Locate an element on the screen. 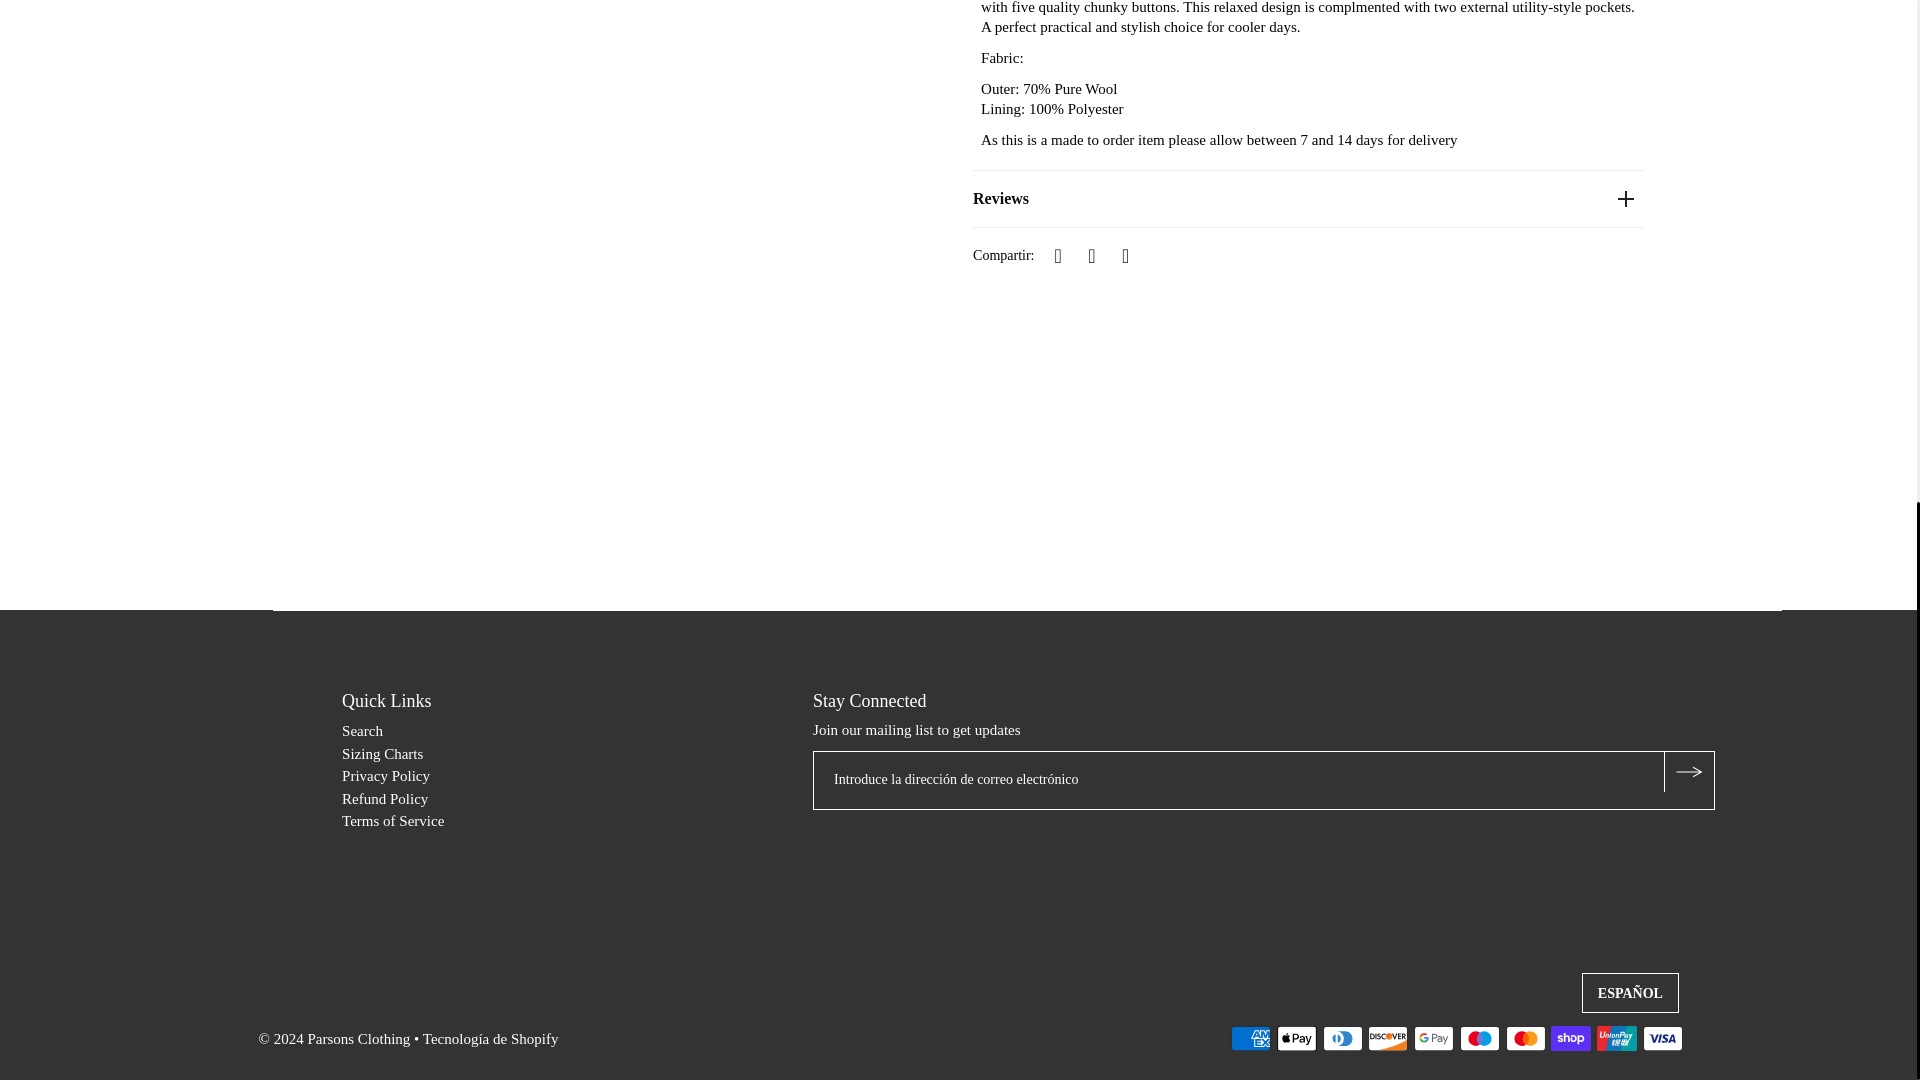  Shop Pay is located at coordinates (1571, 1038).